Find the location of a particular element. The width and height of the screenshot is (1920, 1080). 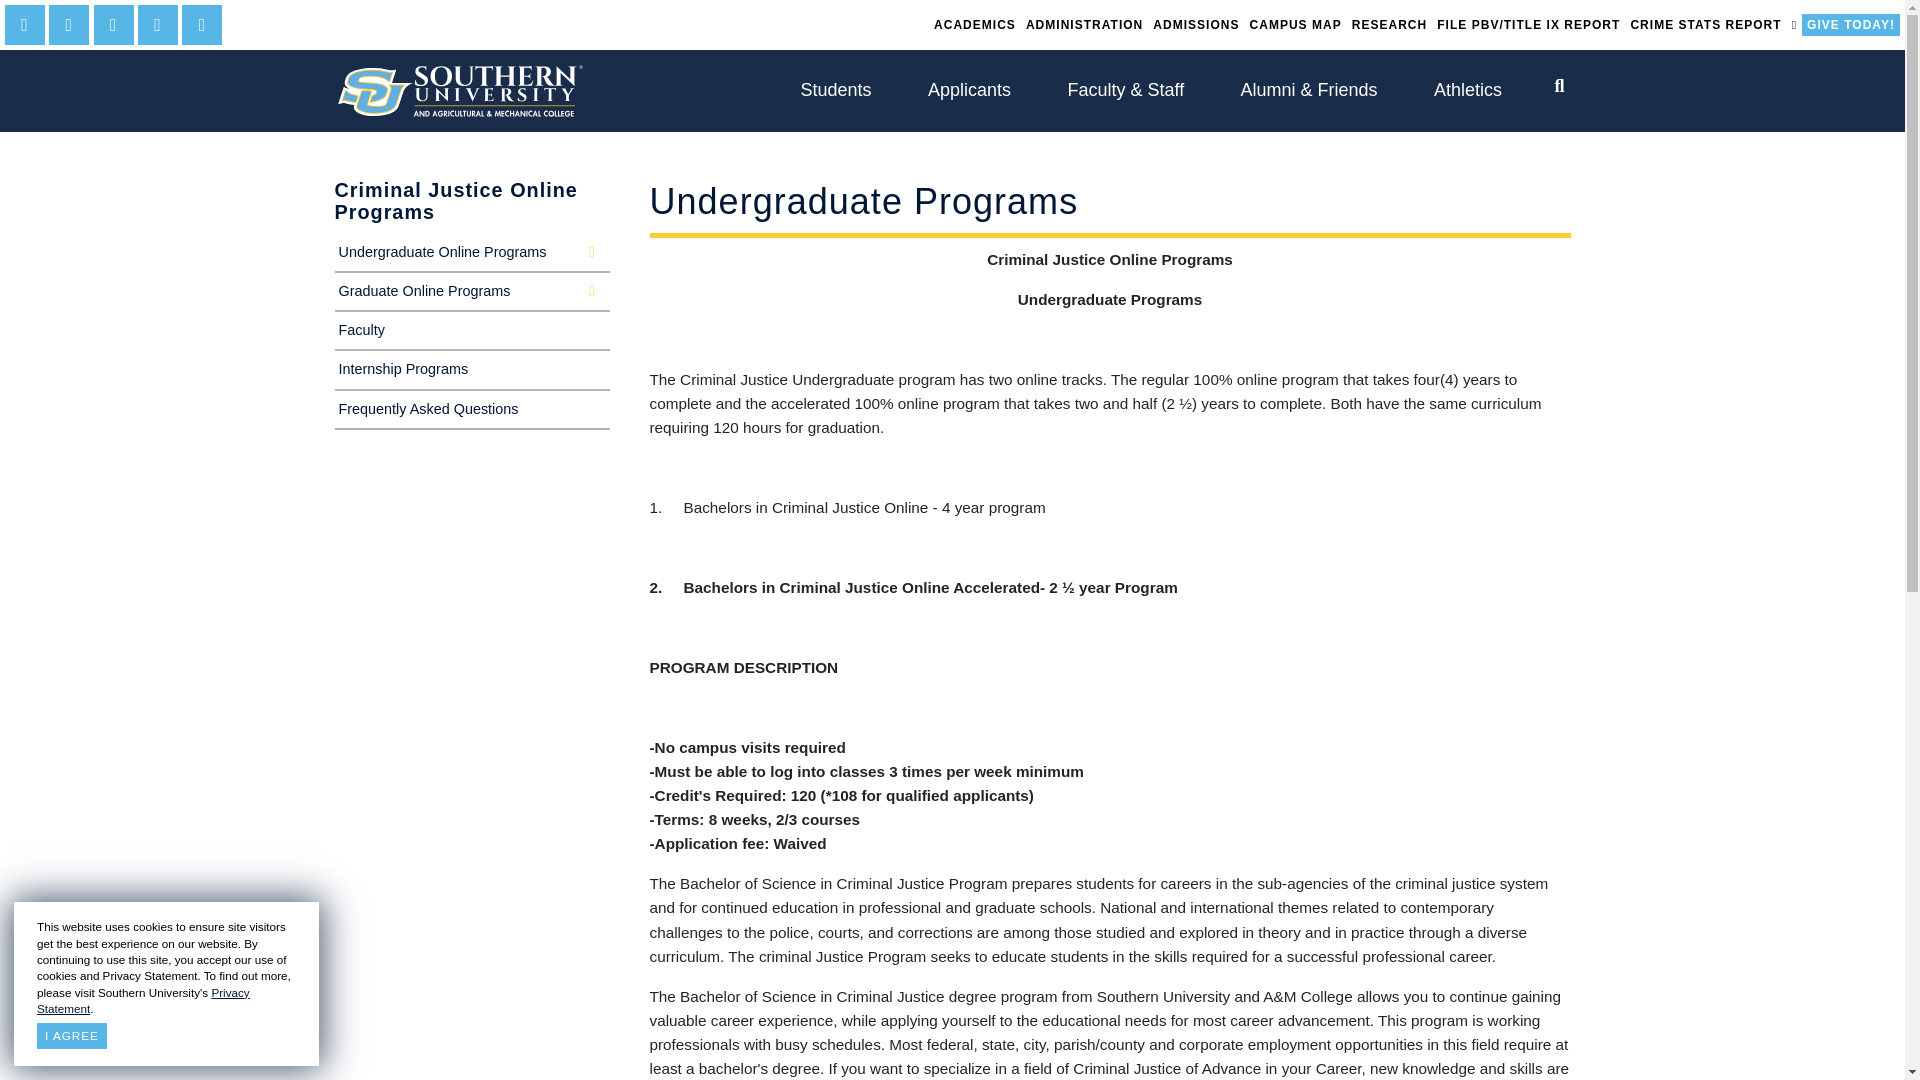

Students is located at coordinates (835, 90).